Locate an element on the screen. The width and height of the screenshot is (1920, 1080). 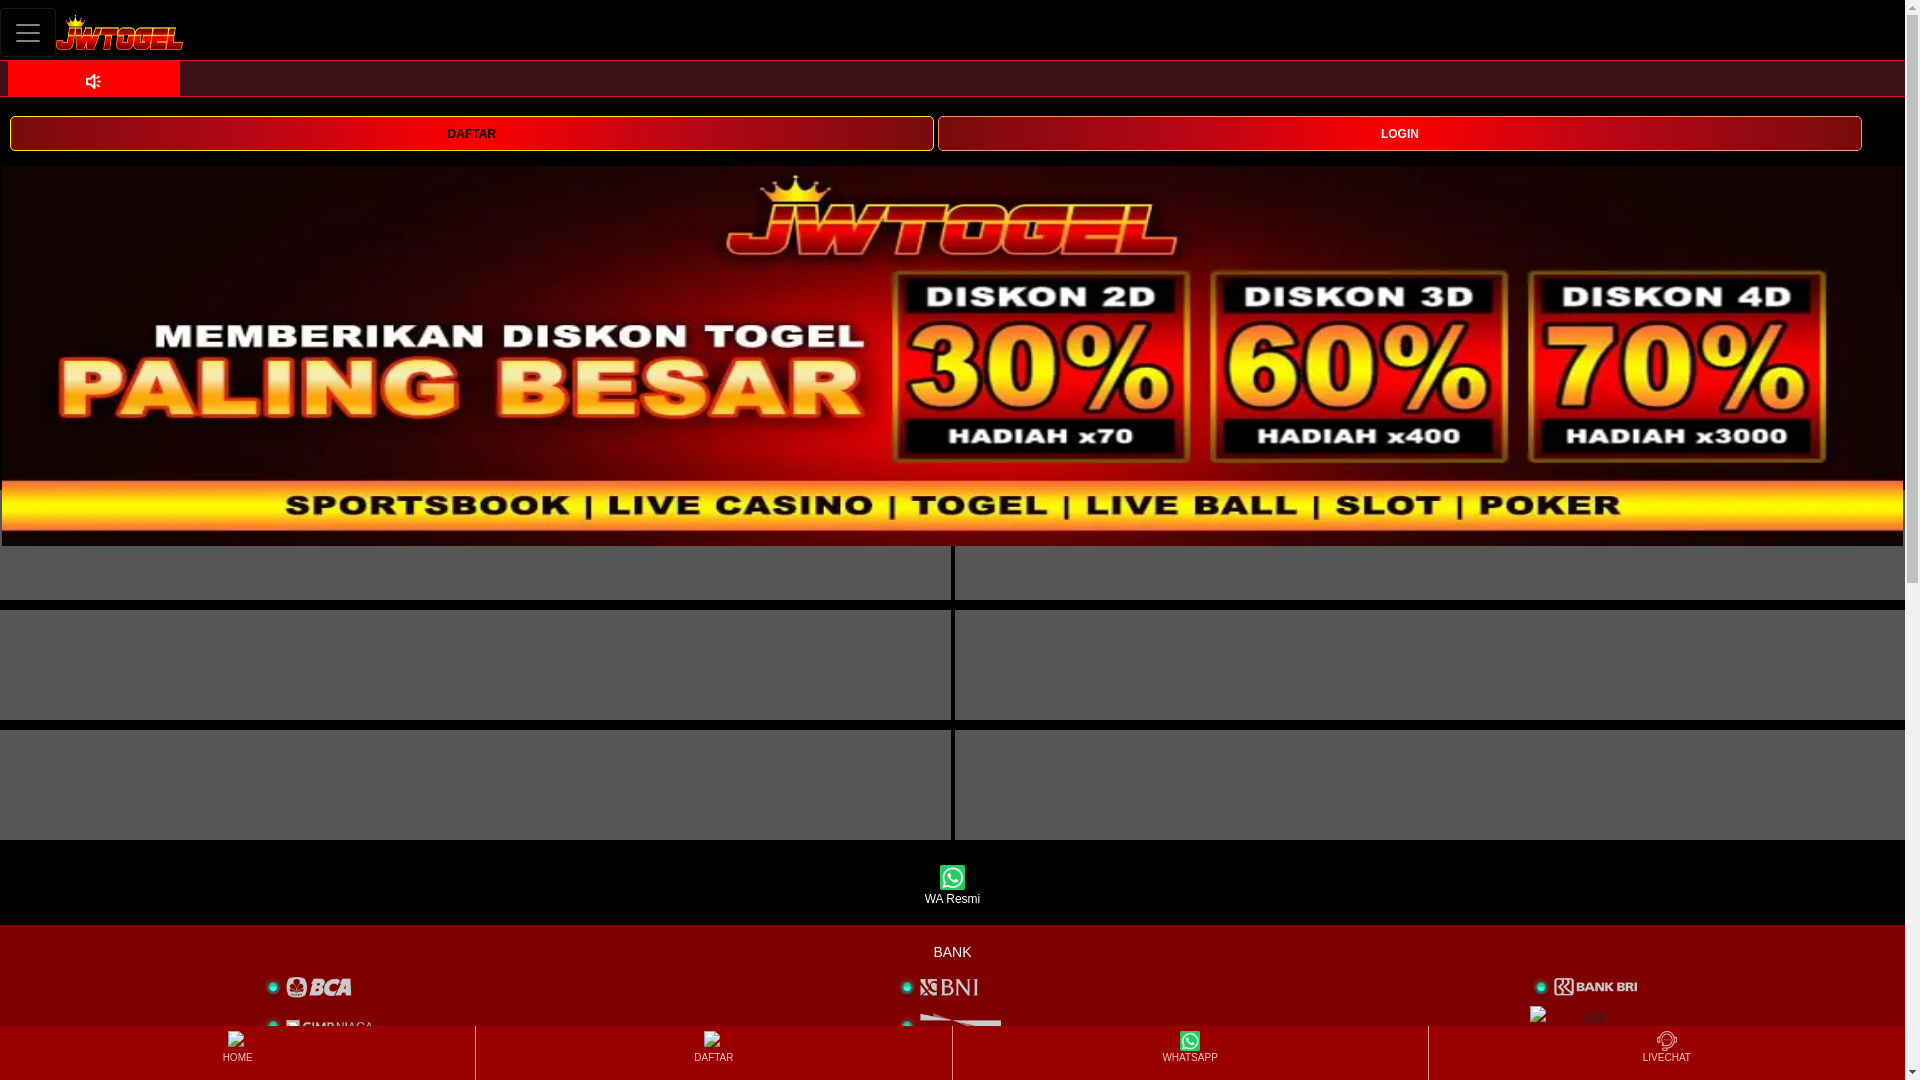
DAFTAR is located at coordinates (471, 132).